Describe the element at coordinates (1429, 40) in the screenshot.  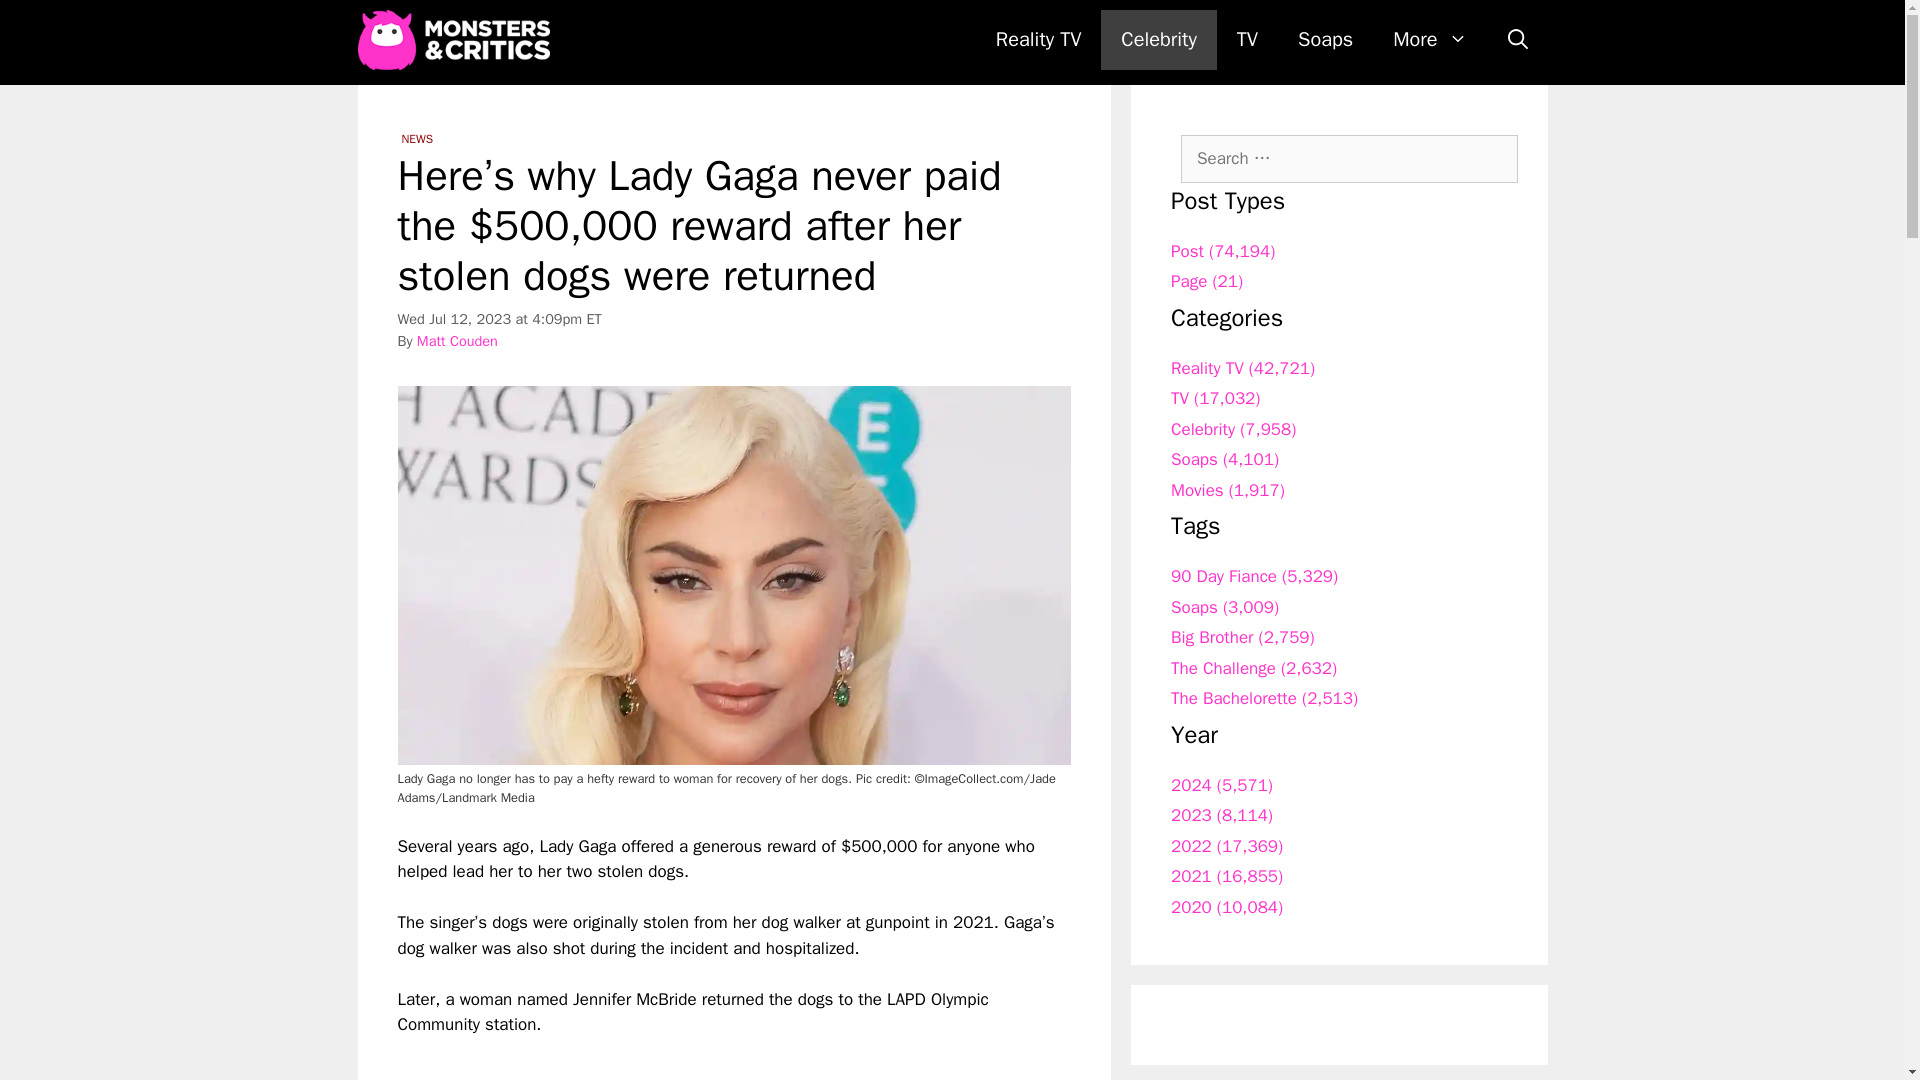
I see `More` at that location.